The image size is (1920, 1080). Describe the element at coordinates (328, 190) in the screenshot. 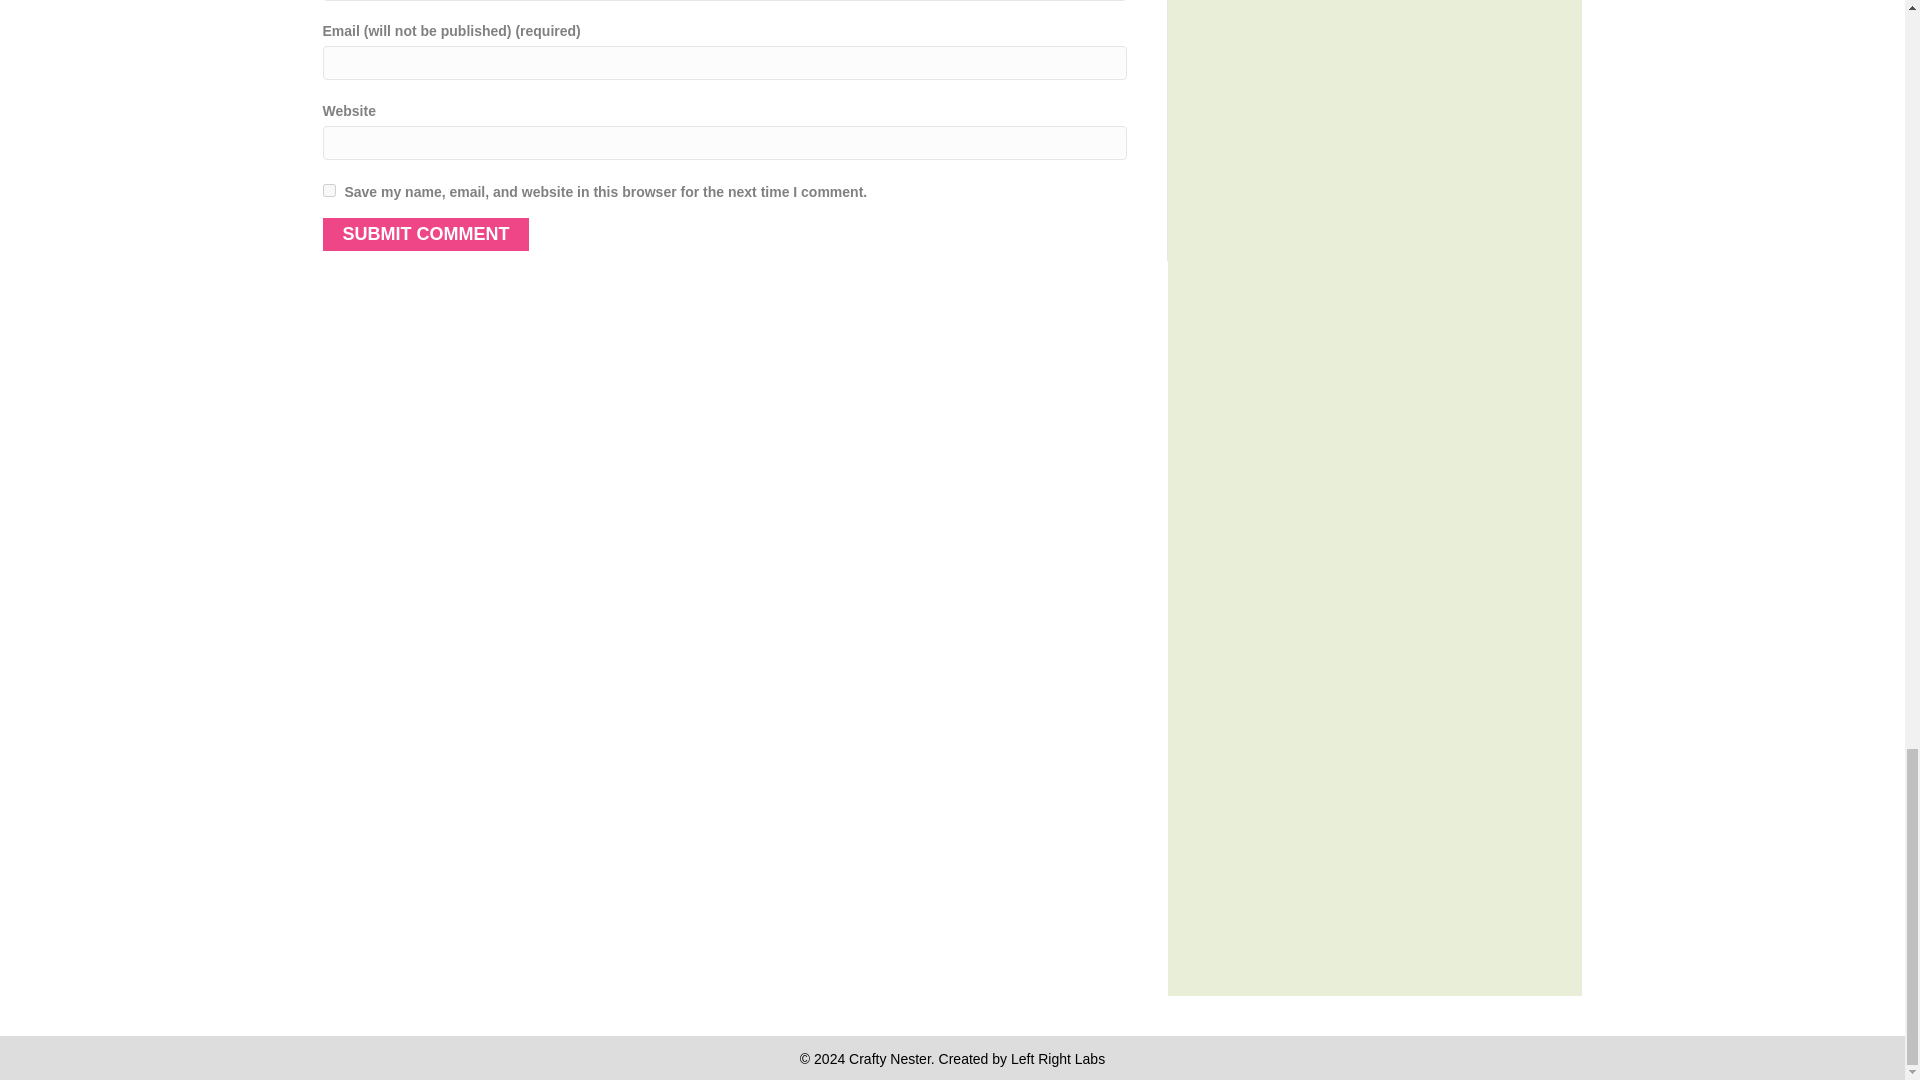

I see `yes` at that location.